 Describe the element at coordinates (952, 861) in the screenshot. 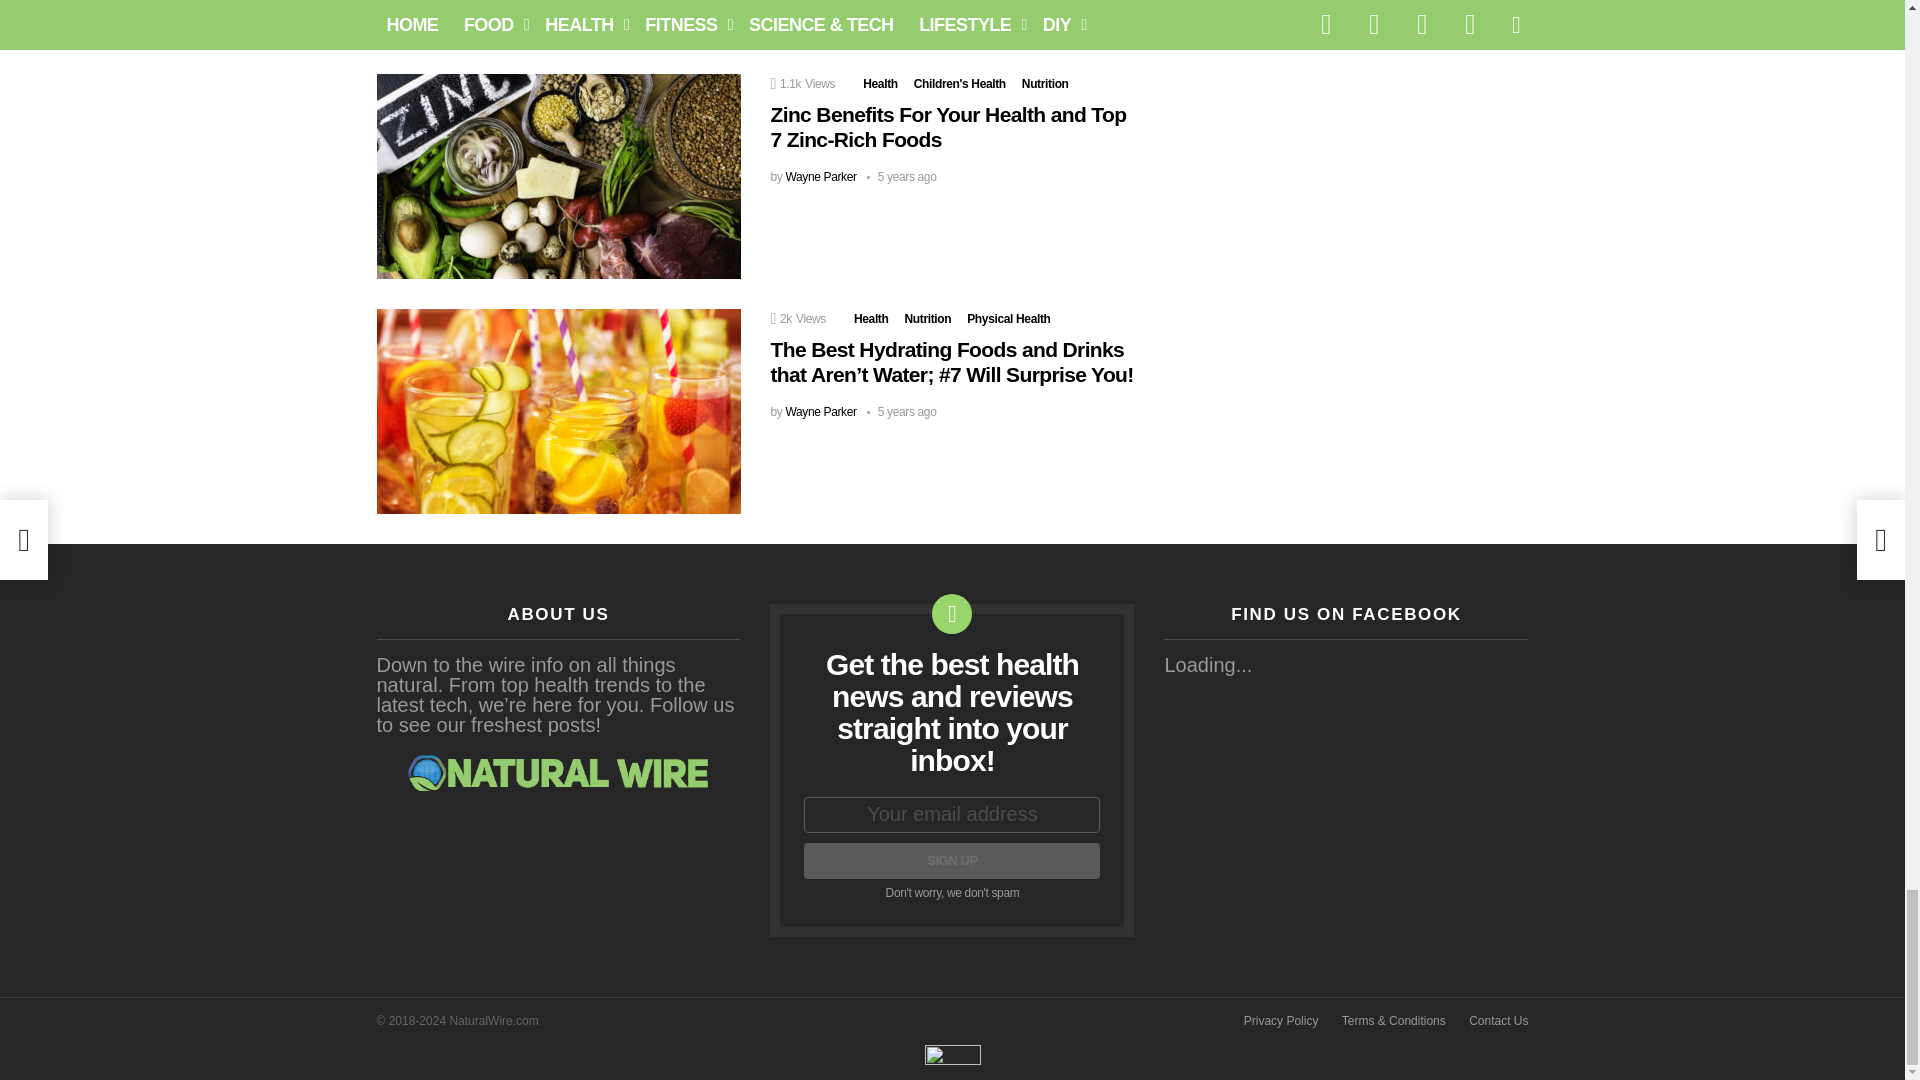

I see `Sign up` at that location.